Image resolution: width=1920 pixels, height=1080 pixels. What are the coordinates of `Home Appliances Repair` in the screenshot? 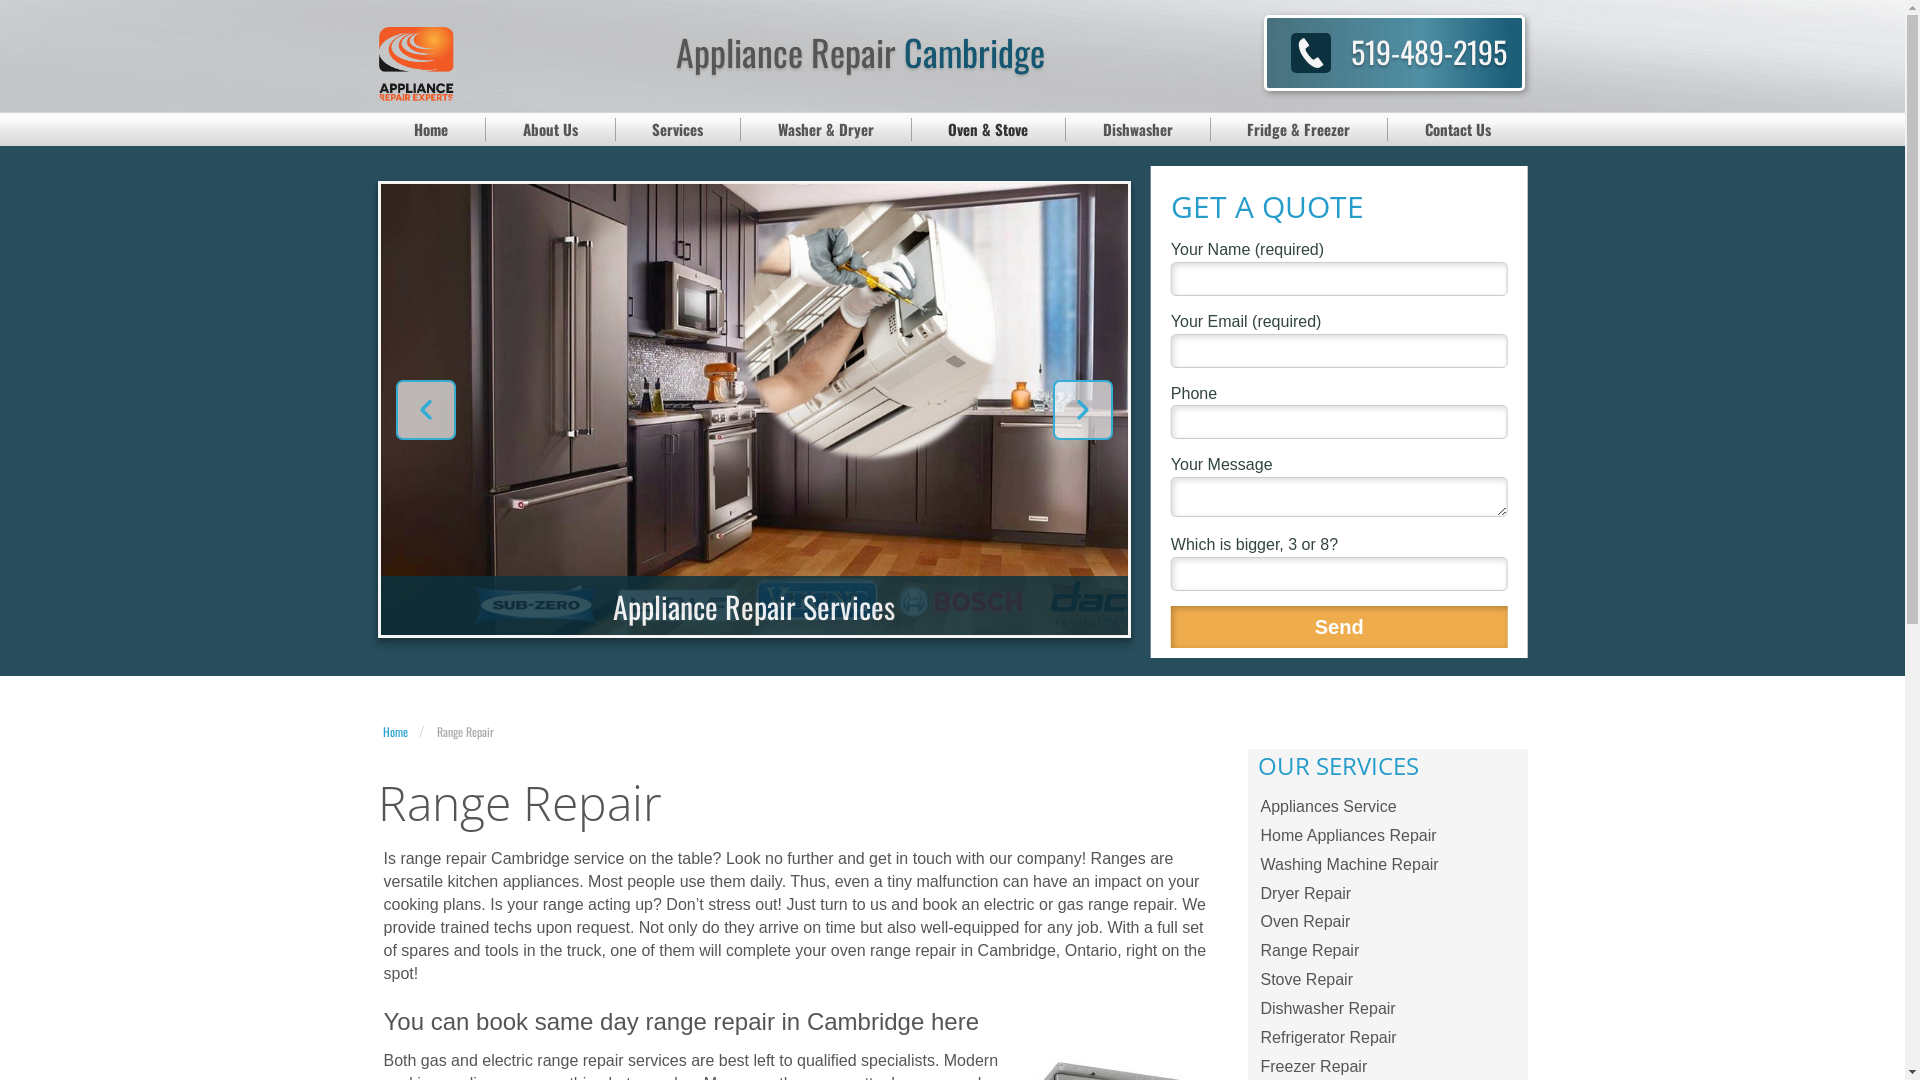 It's located at (1388, 836).